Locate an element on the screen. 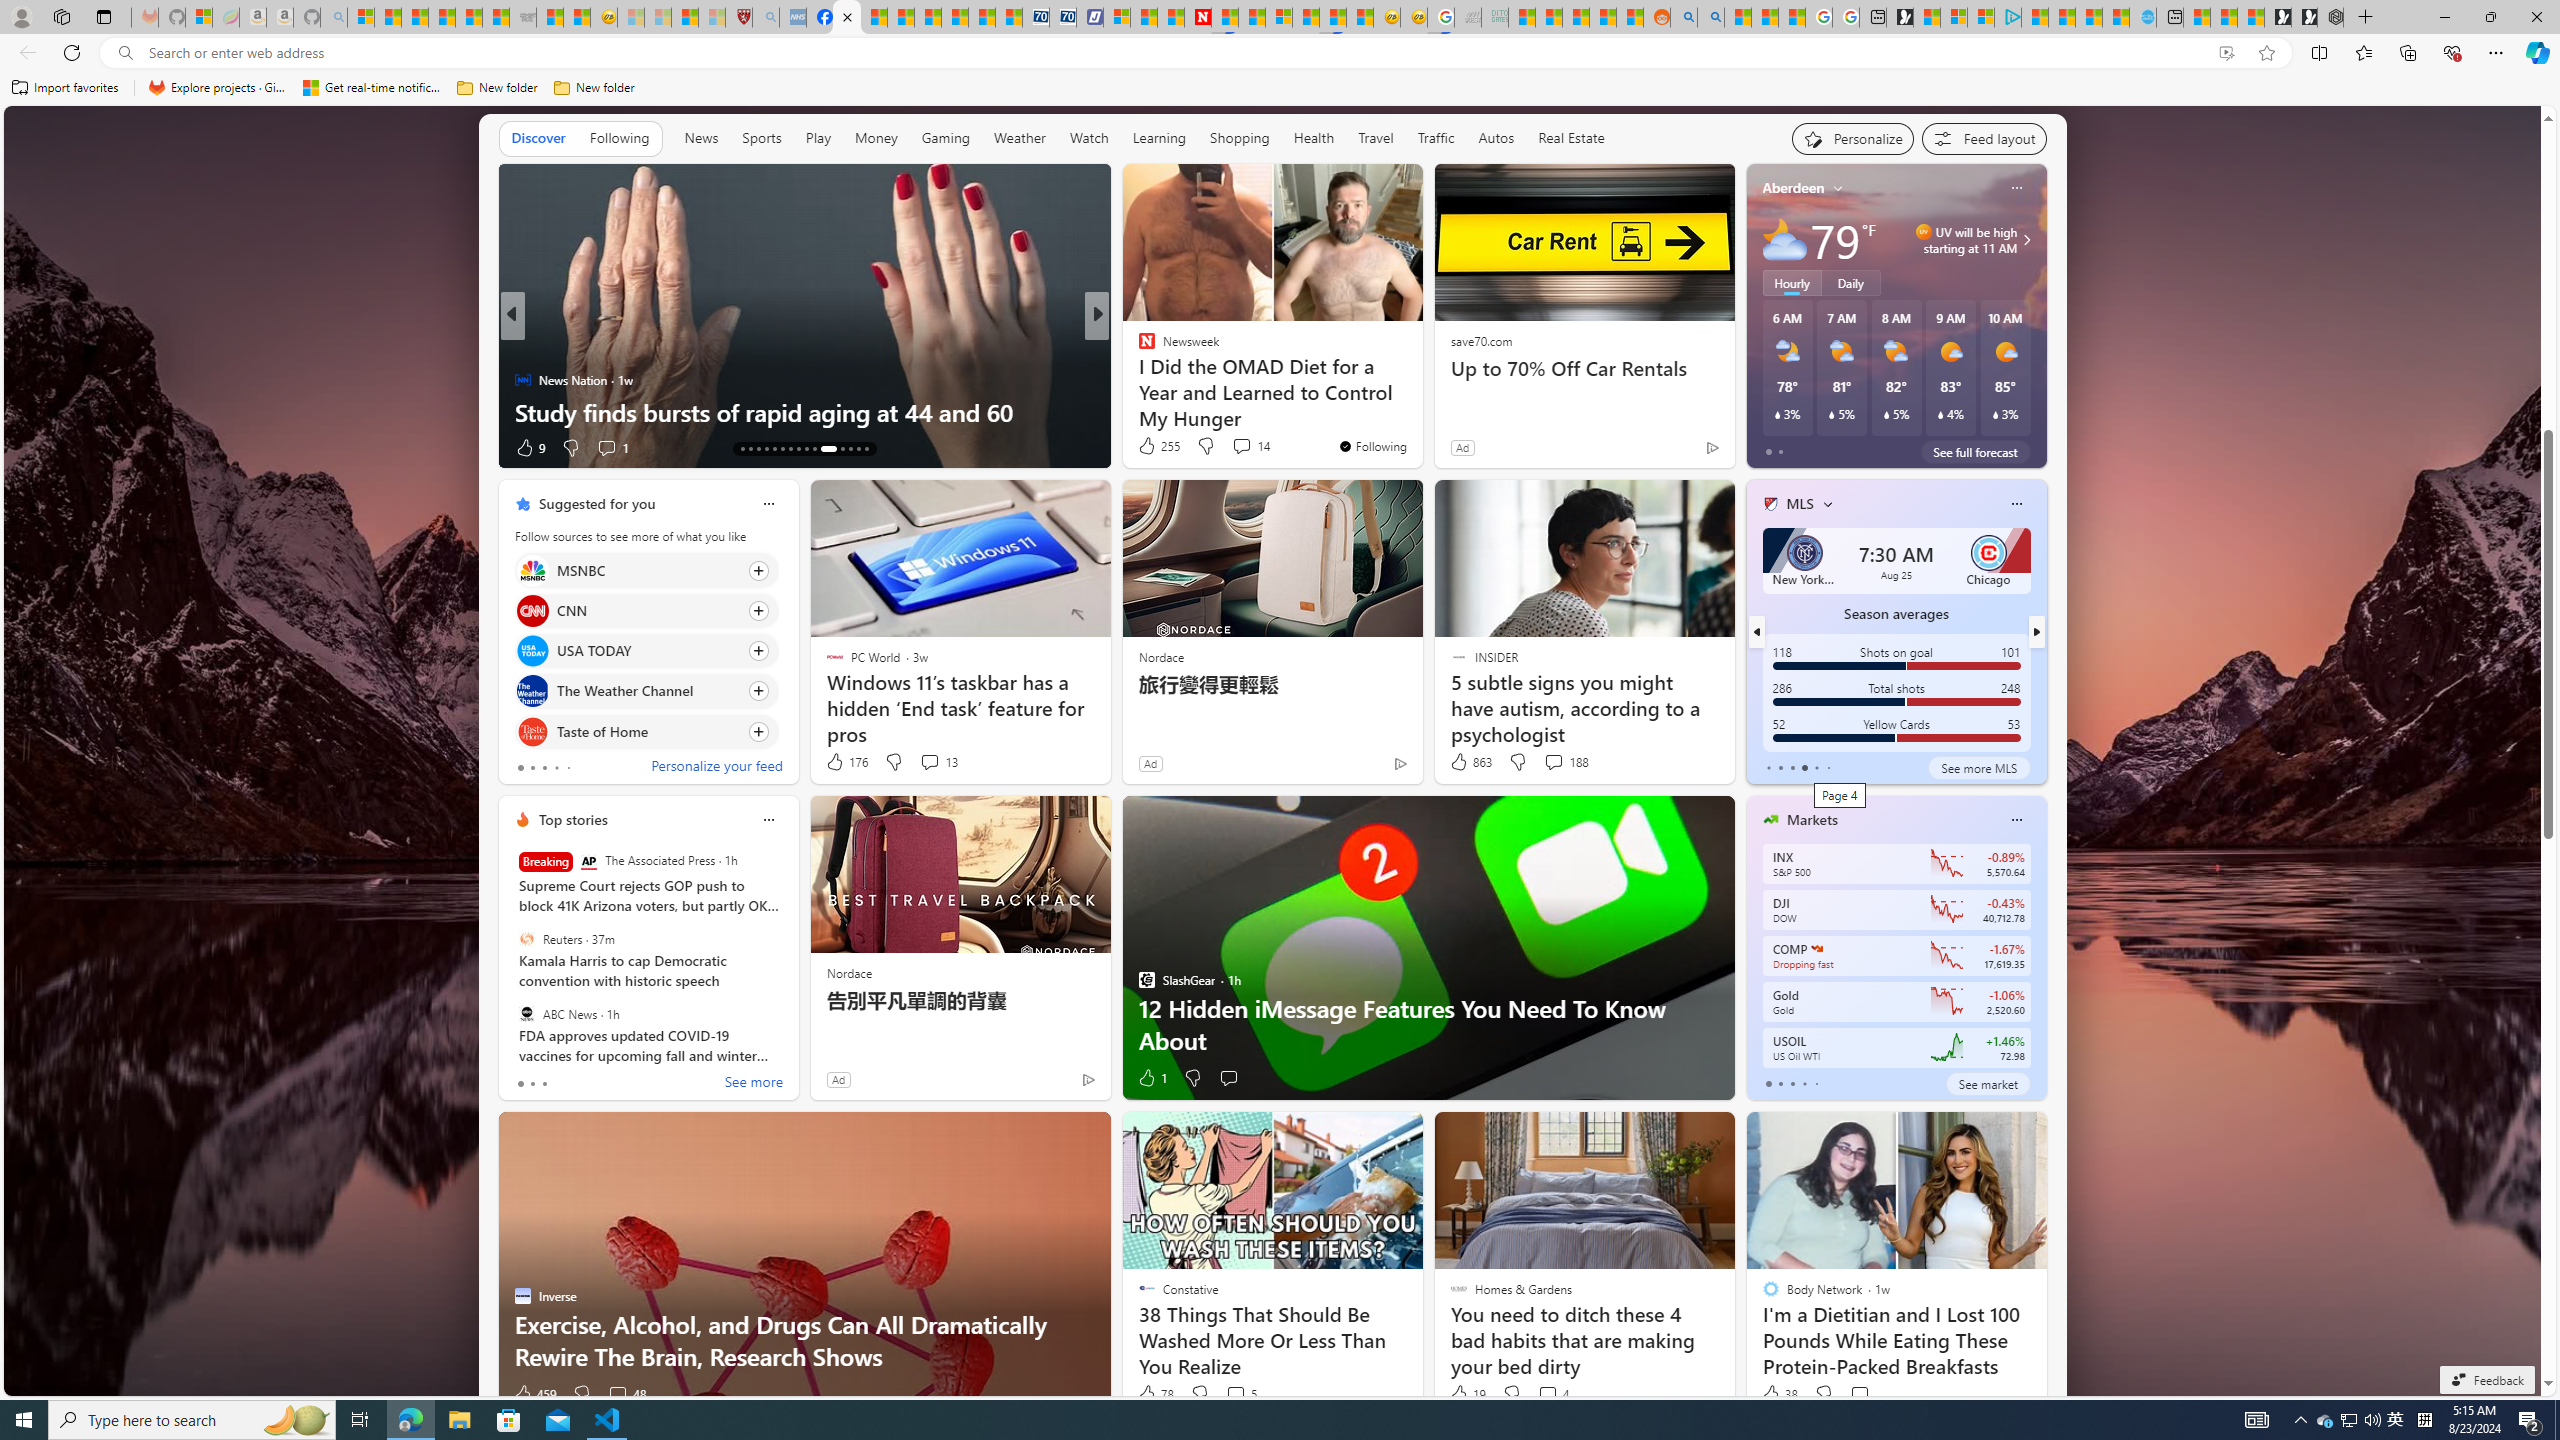 Image resolution: width=2560 pixels, height=1440 pixels. Enhance video is located at coordinates (2226, 53).